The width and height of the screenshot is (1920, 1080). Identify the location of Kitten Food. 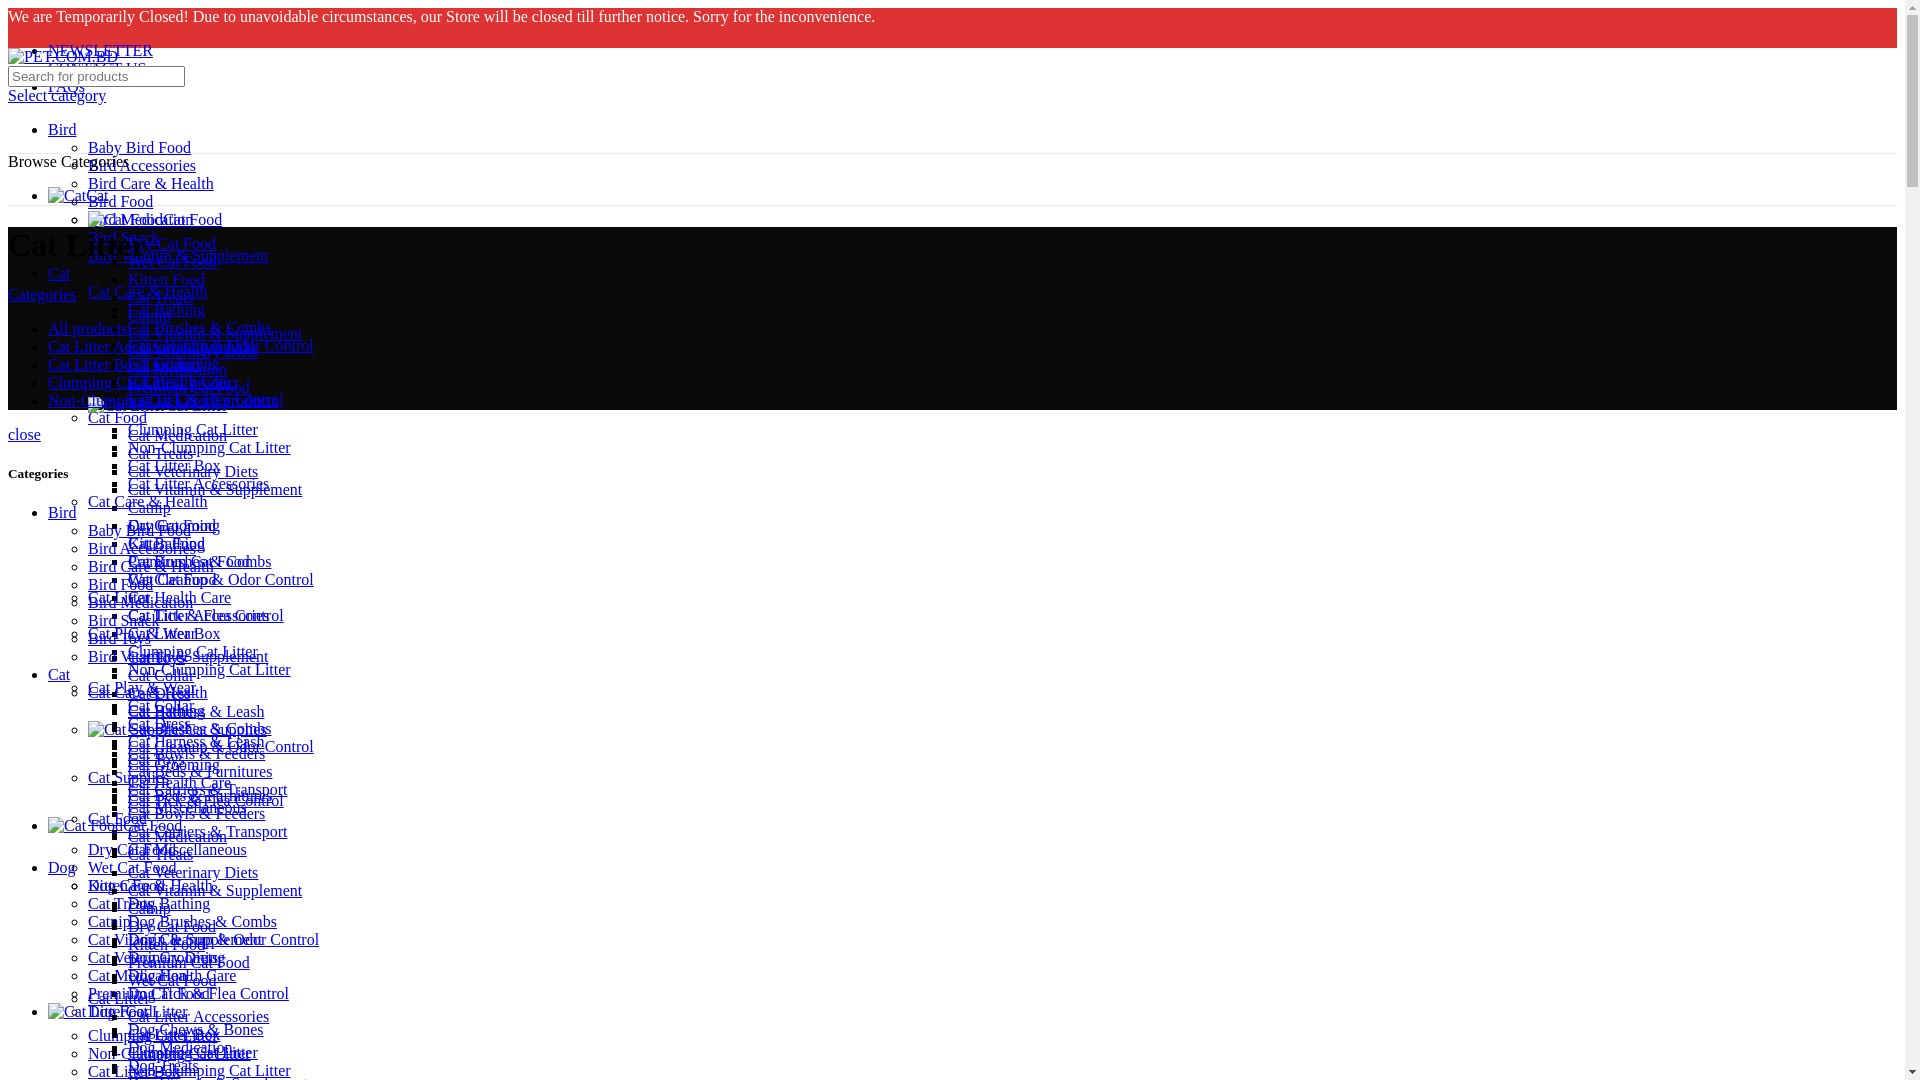
(126, 885).